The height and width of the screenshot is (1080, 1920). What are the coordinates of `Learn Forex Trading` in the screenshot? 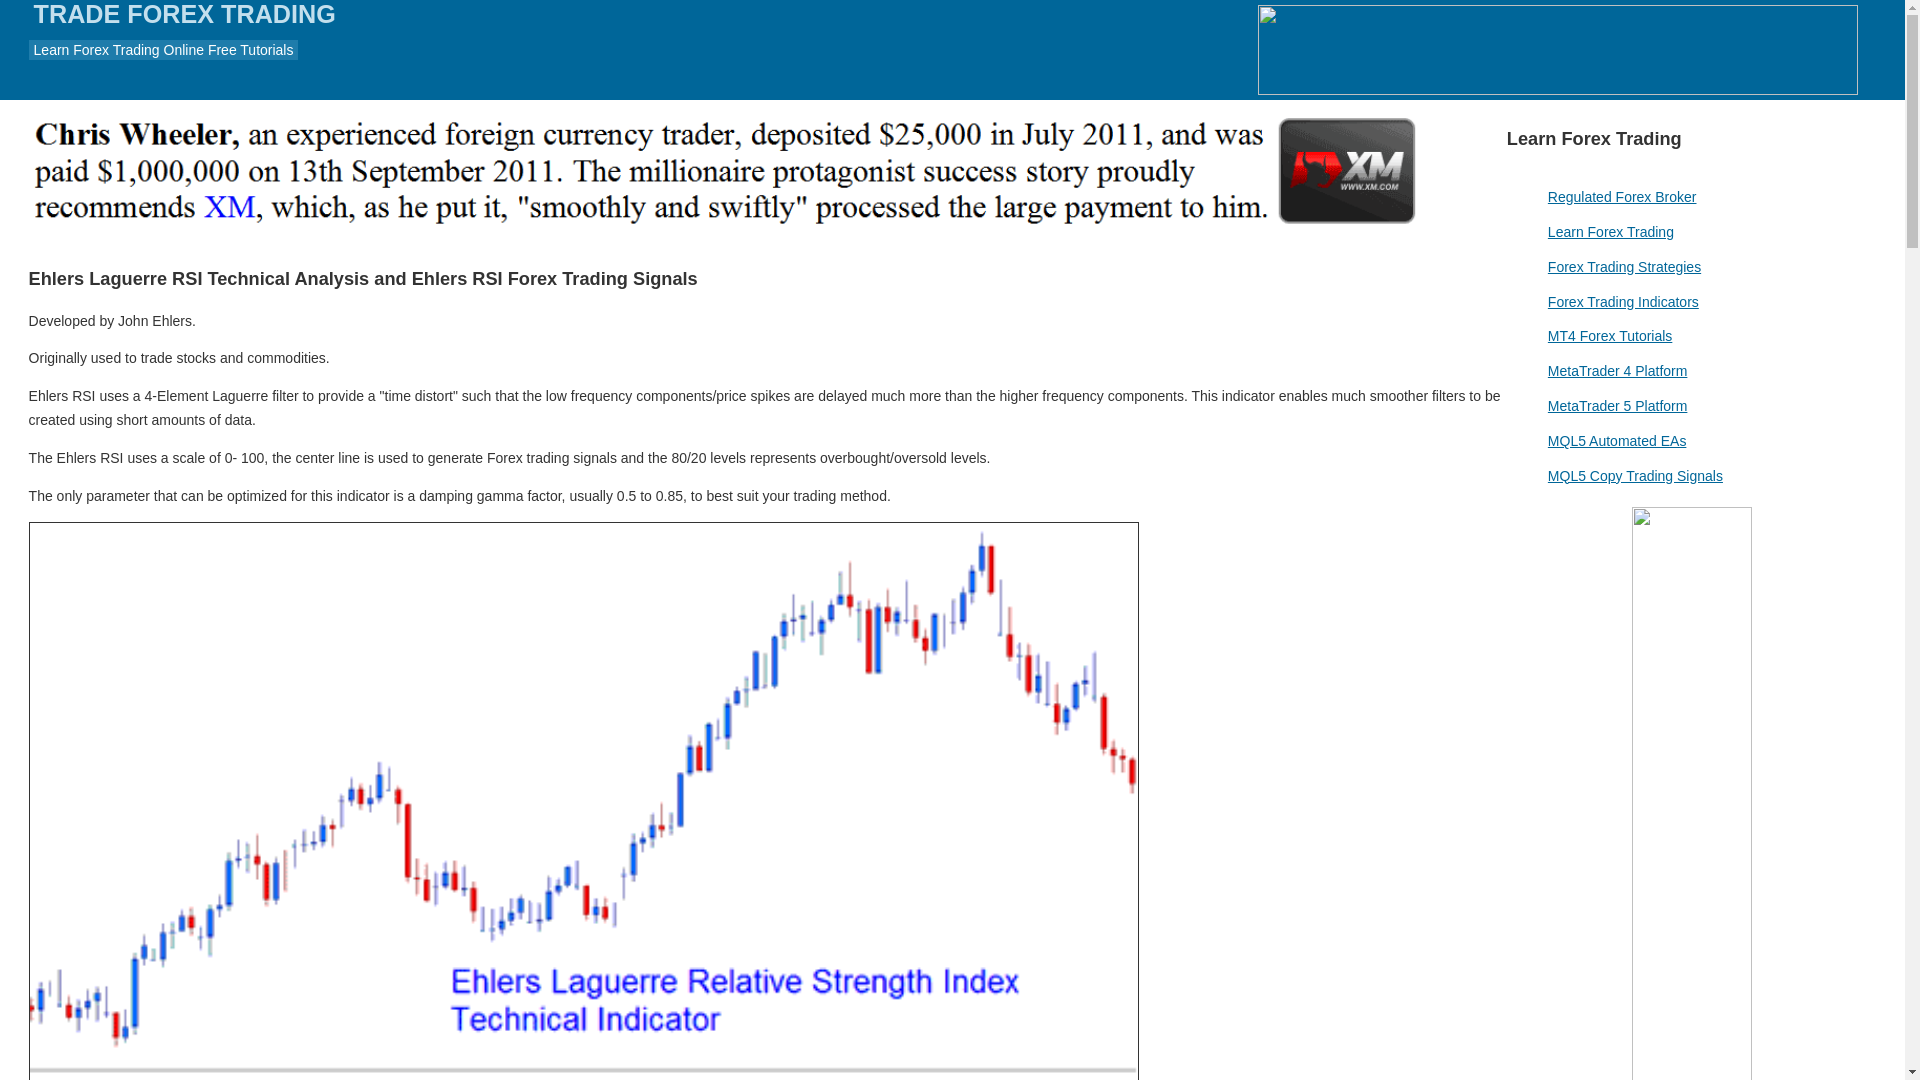 It's located at (1610, 231).